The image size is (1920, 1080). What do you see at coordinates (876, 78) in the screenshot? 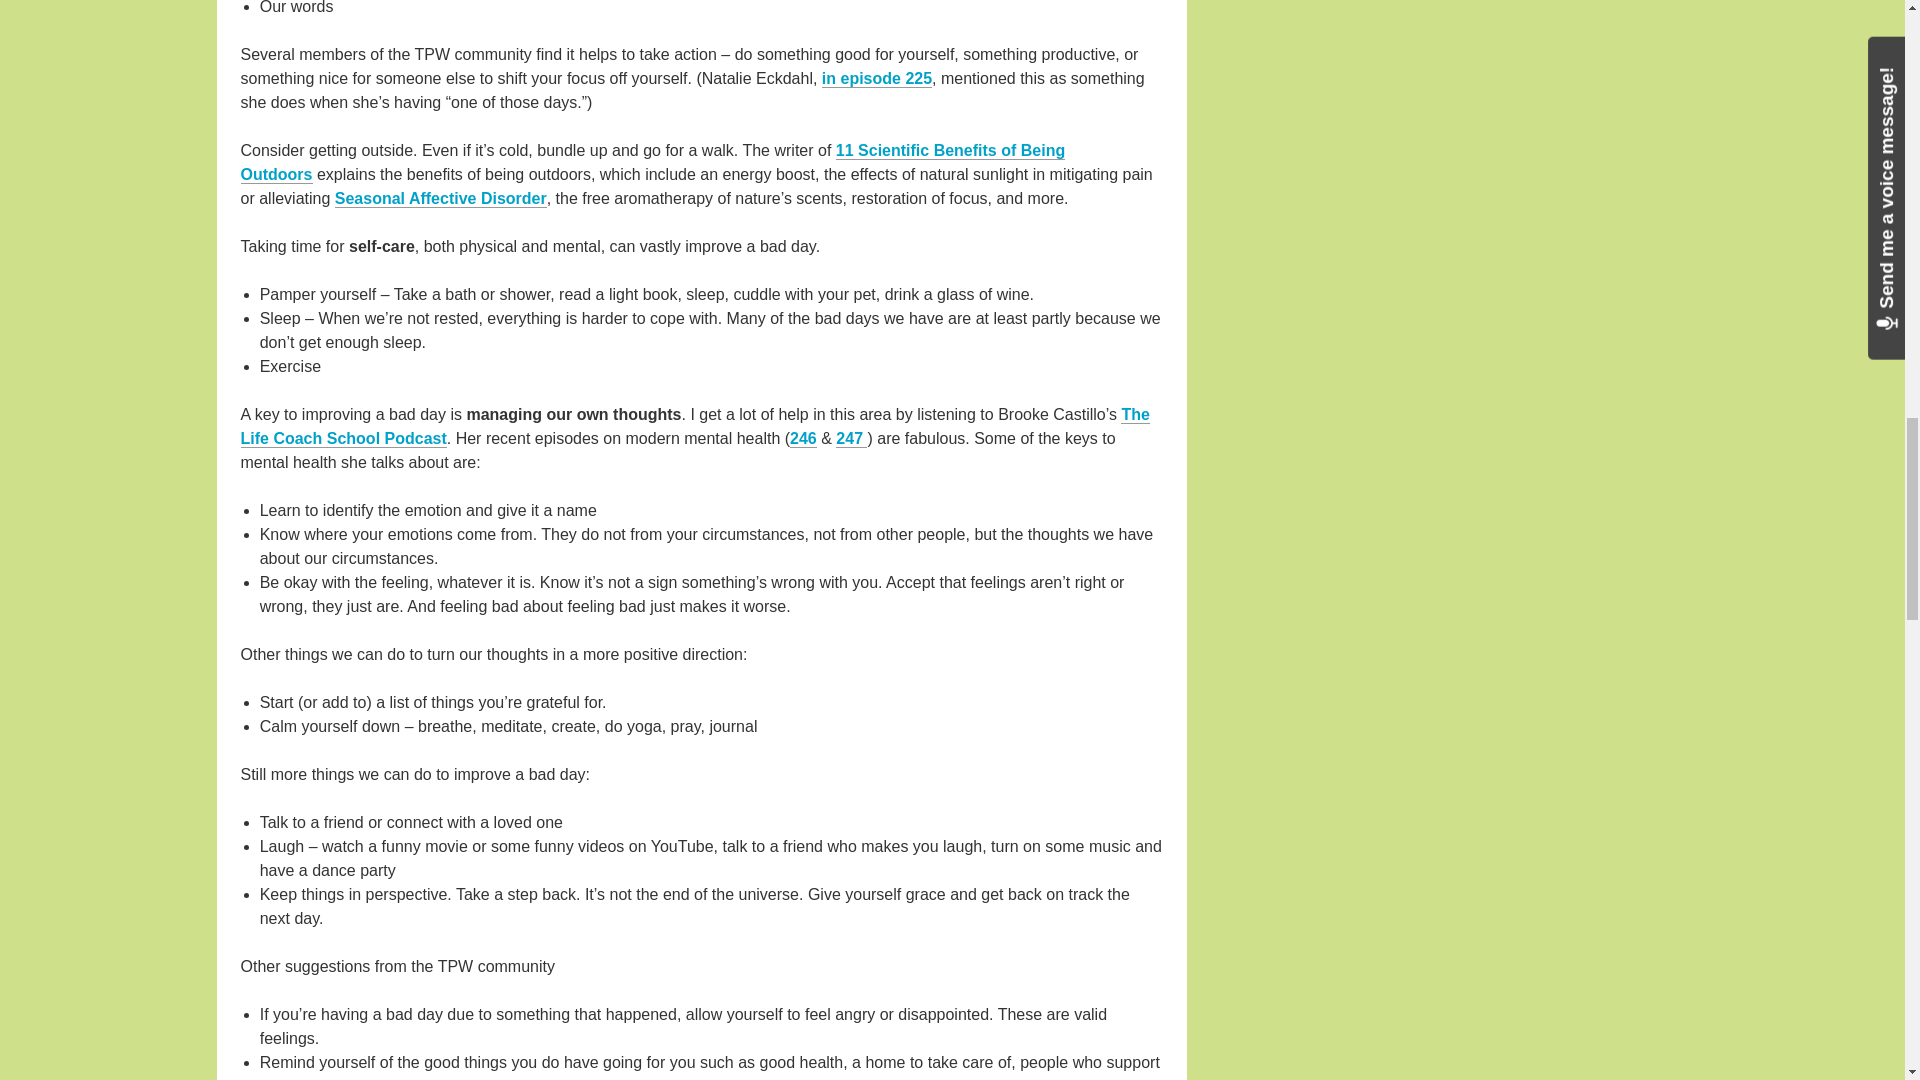
I see `in episode 225` at bounding box center [876, 78].